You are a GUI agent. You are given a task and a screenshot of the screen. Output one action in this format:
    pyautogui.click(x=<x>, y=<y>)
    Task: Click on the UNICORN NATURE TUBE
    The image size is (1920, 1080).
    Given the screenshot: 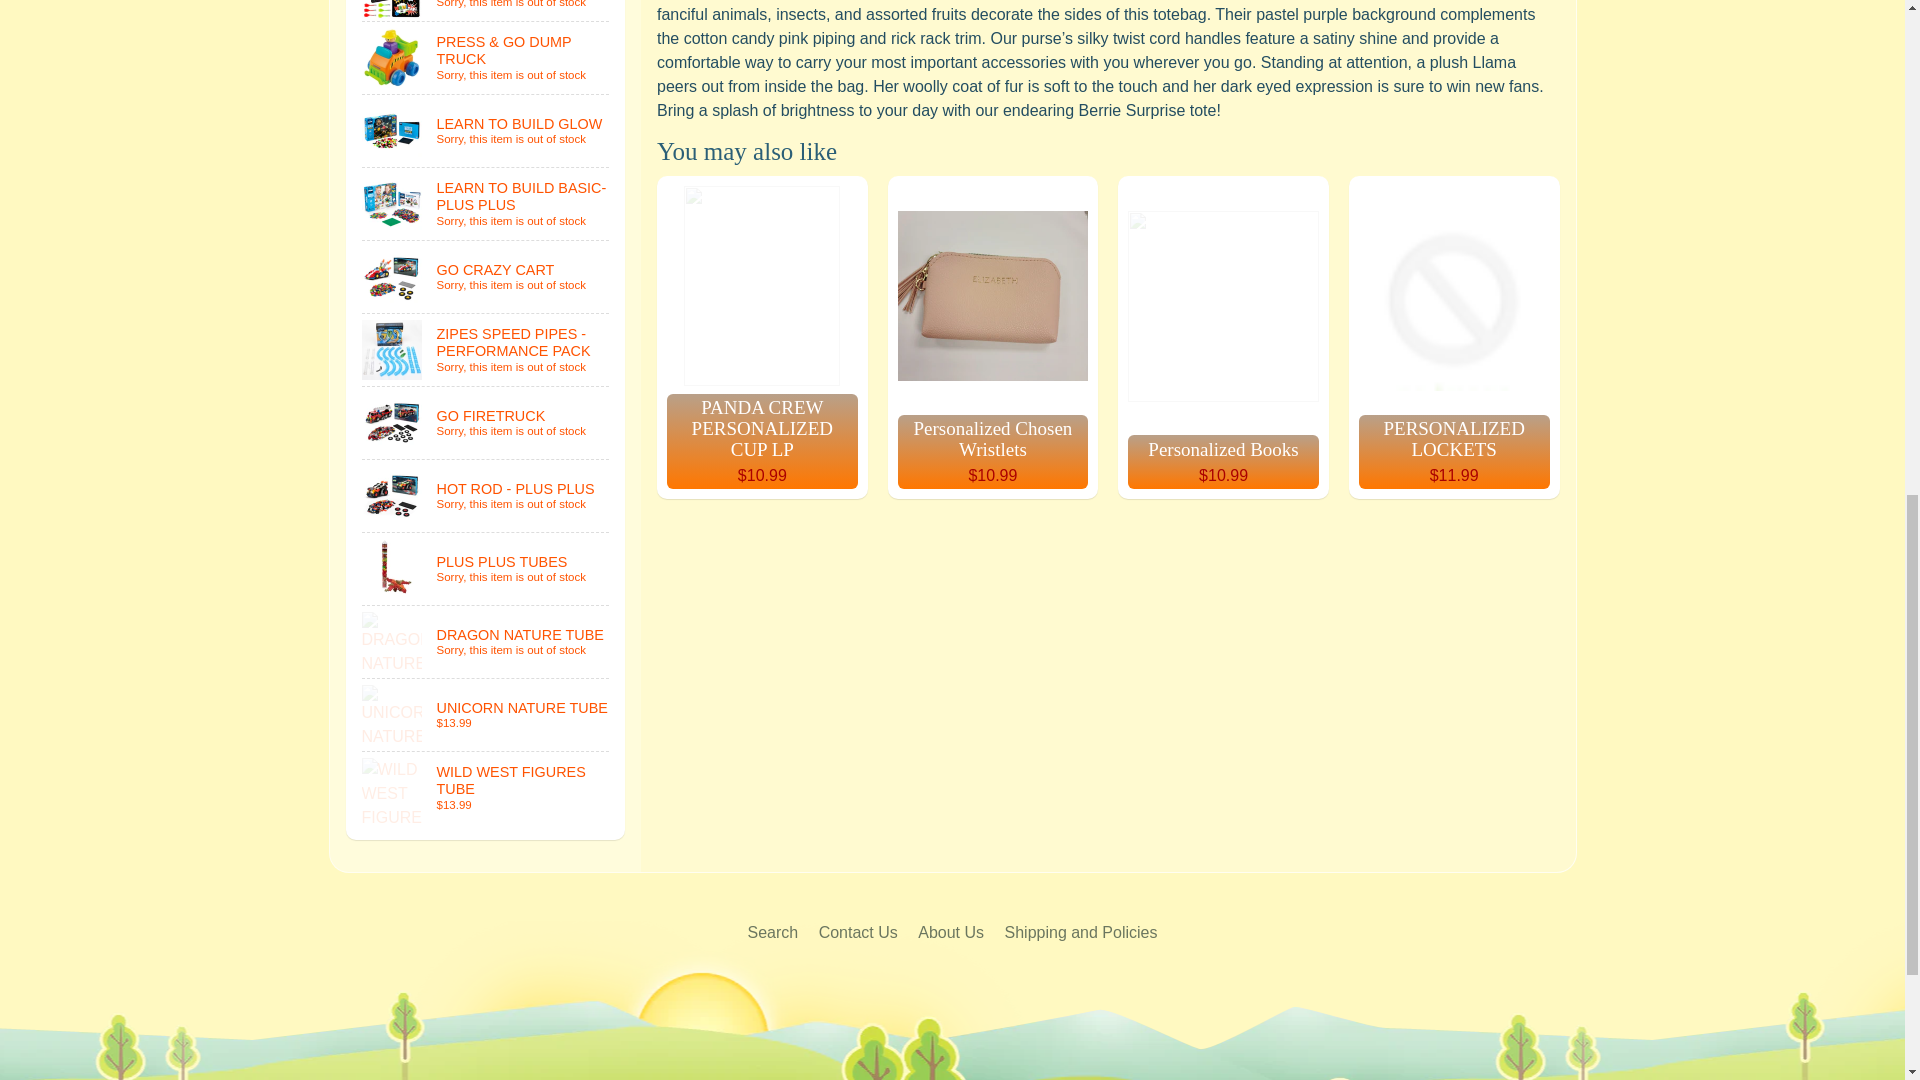 What is the action you would take?
    pyautogui.click(x=486, y=714)
    